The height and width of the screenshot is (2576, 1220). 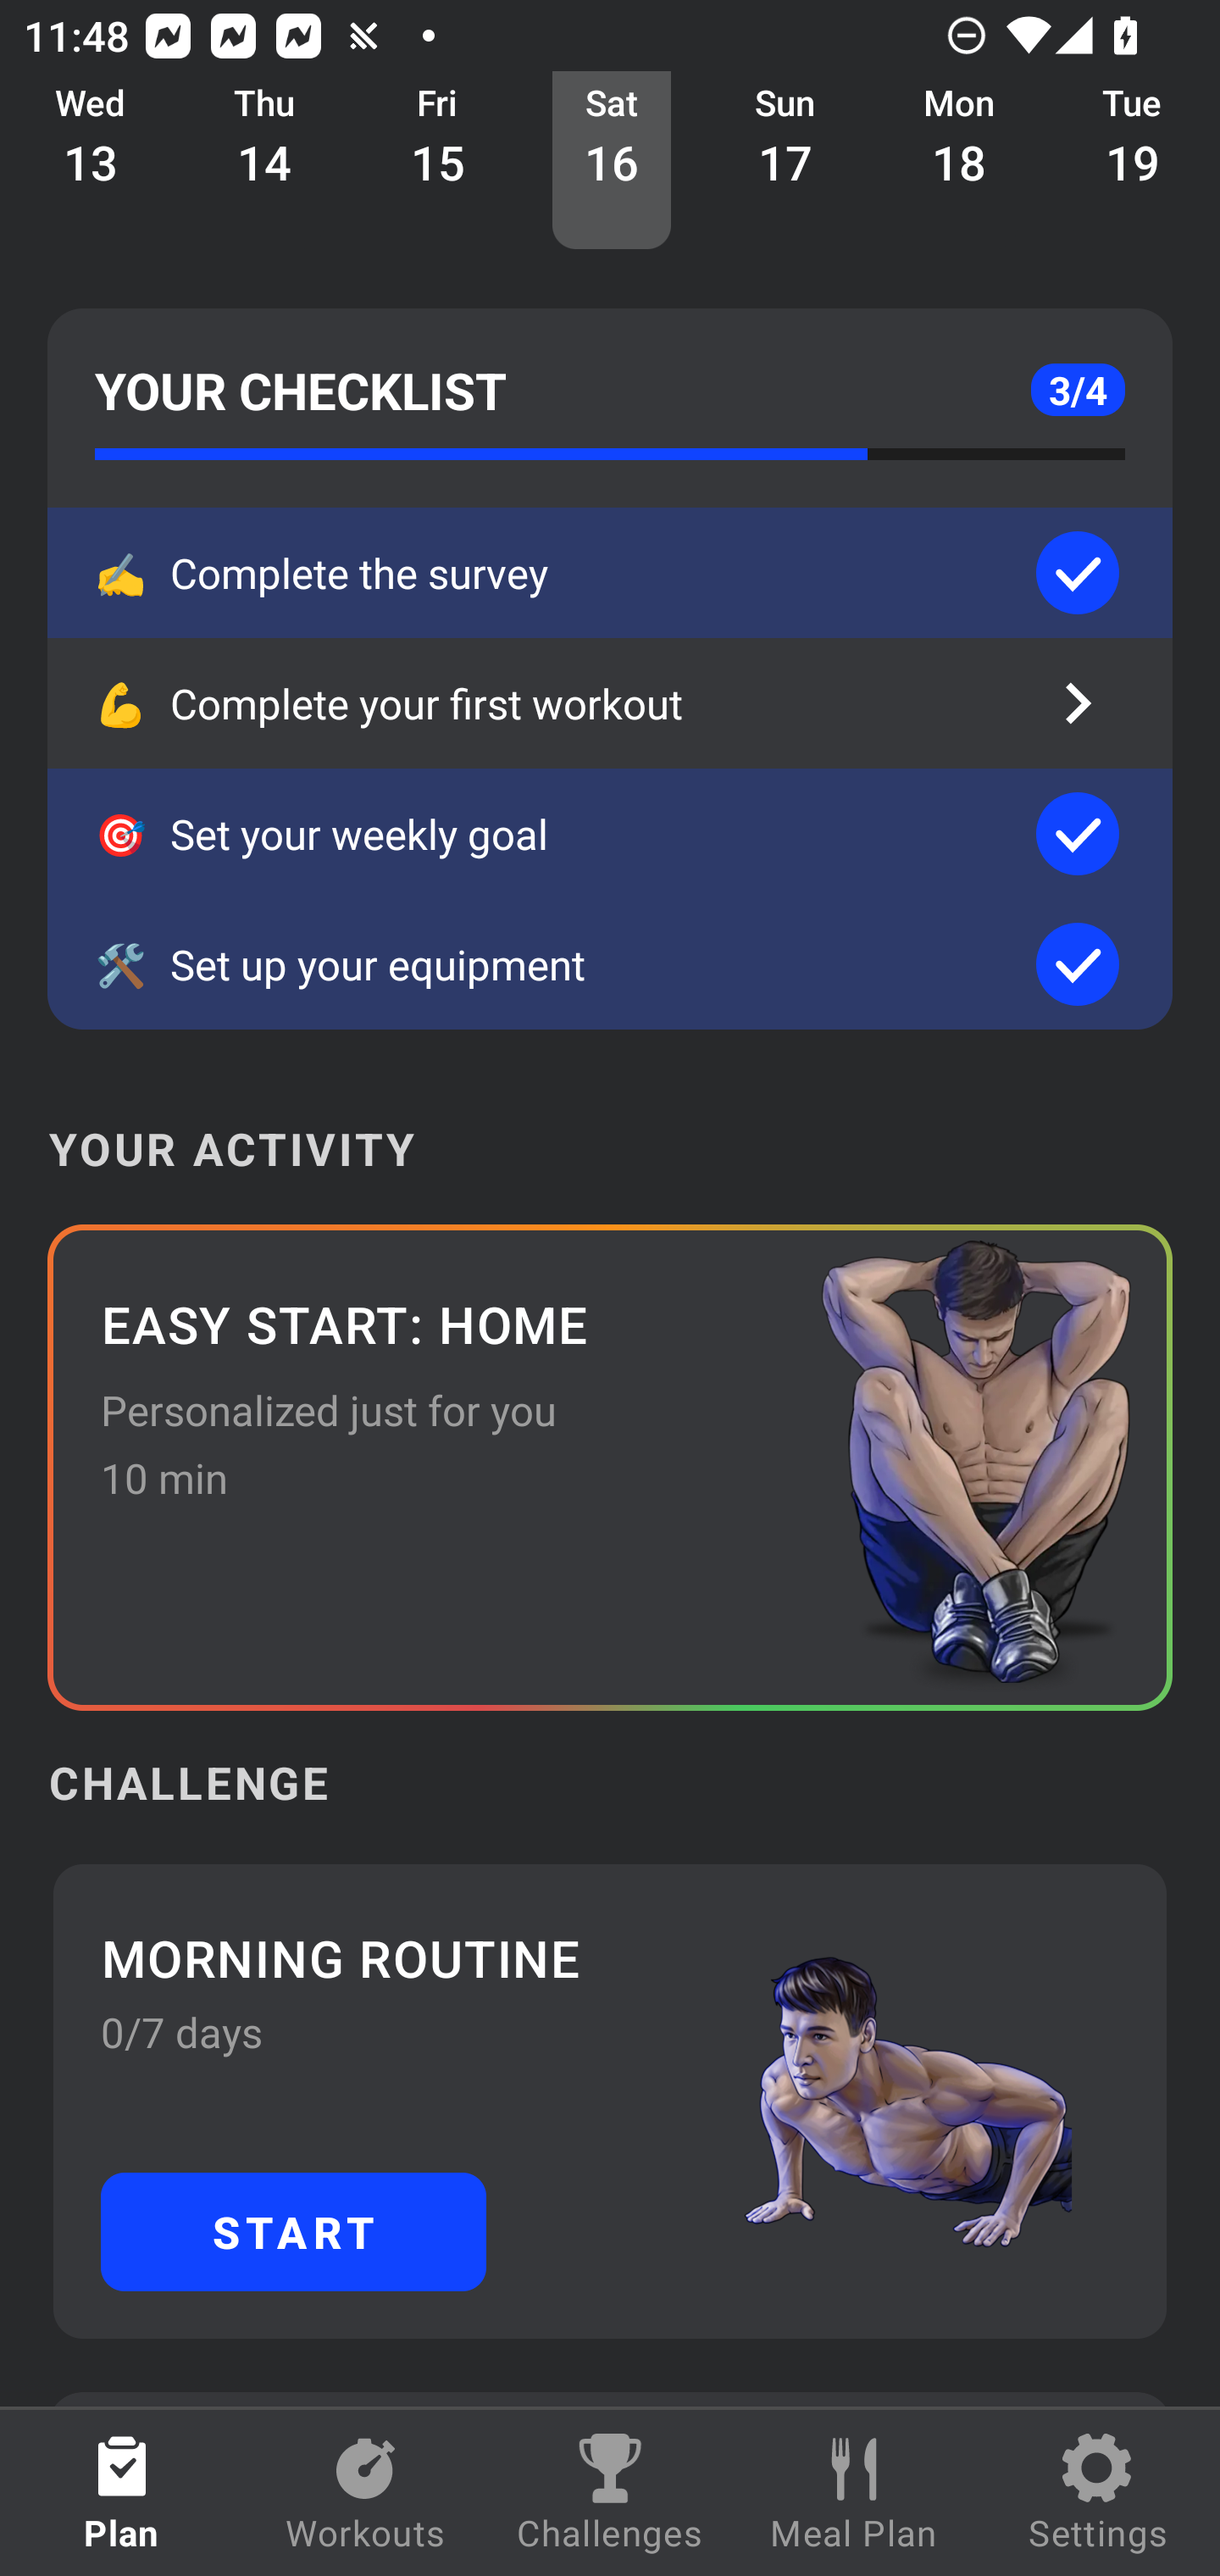 What do you see at coordinates (610, 702) in the screenshot?
I see `💪 Complete your first workout` at bounding box center [610, 702].